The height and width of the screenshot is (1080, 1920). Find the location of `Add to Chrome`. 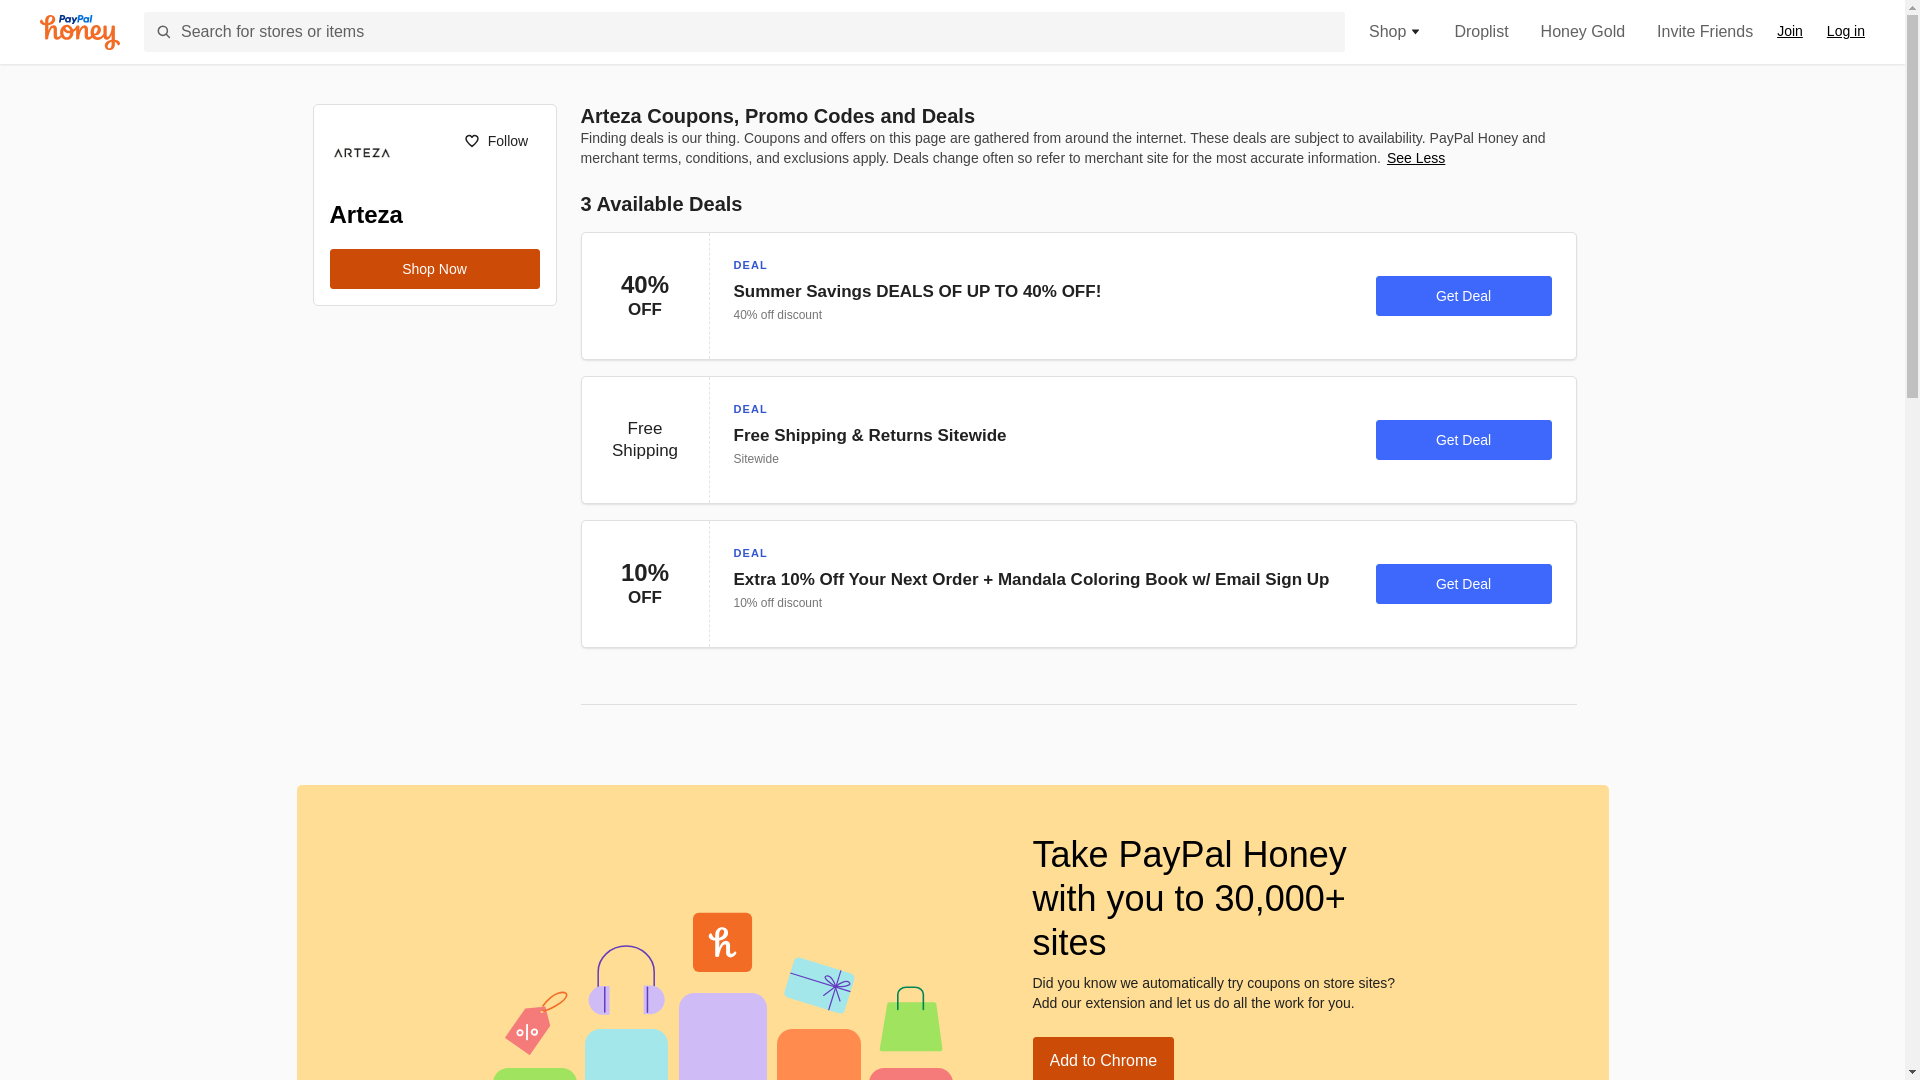

Add to Chrome is located at coordinates (1102, 1058).